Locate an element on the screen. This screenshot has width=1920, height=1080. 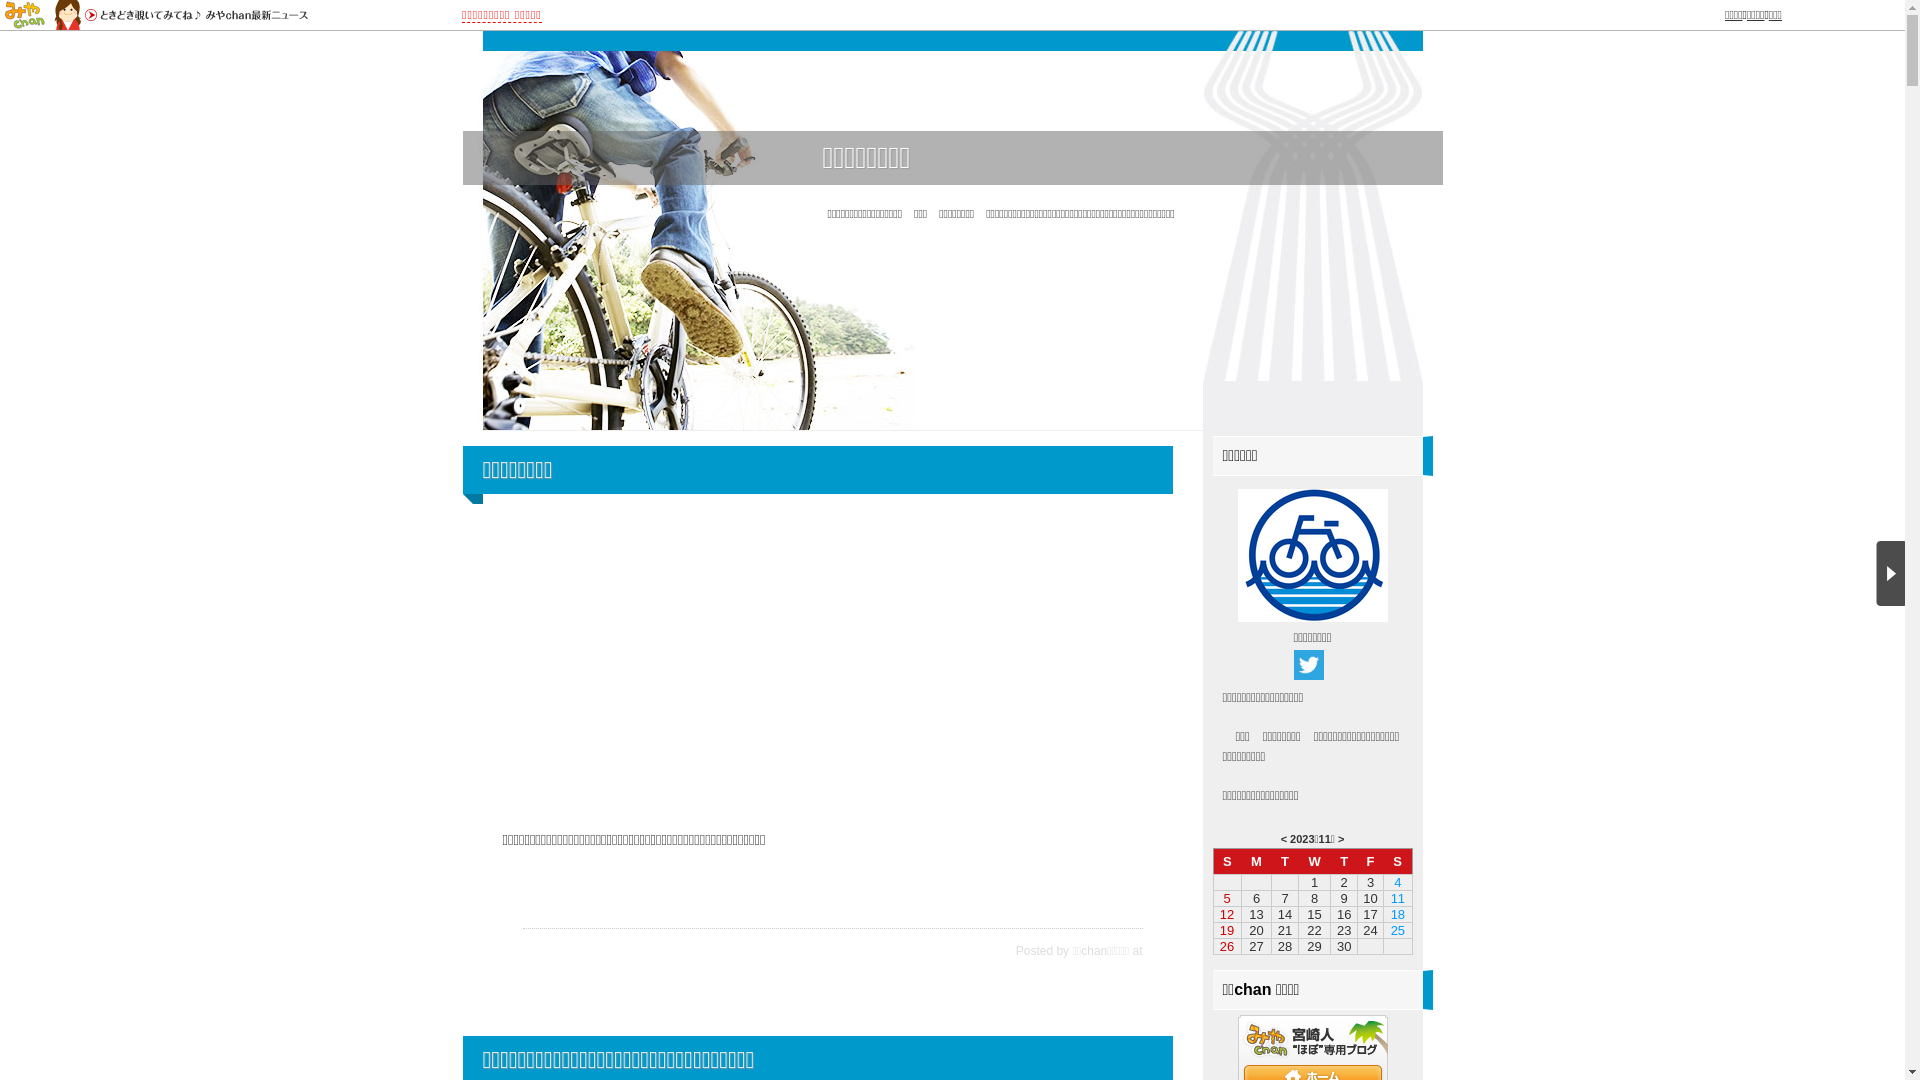
< is located at coordinates (1284, 839).